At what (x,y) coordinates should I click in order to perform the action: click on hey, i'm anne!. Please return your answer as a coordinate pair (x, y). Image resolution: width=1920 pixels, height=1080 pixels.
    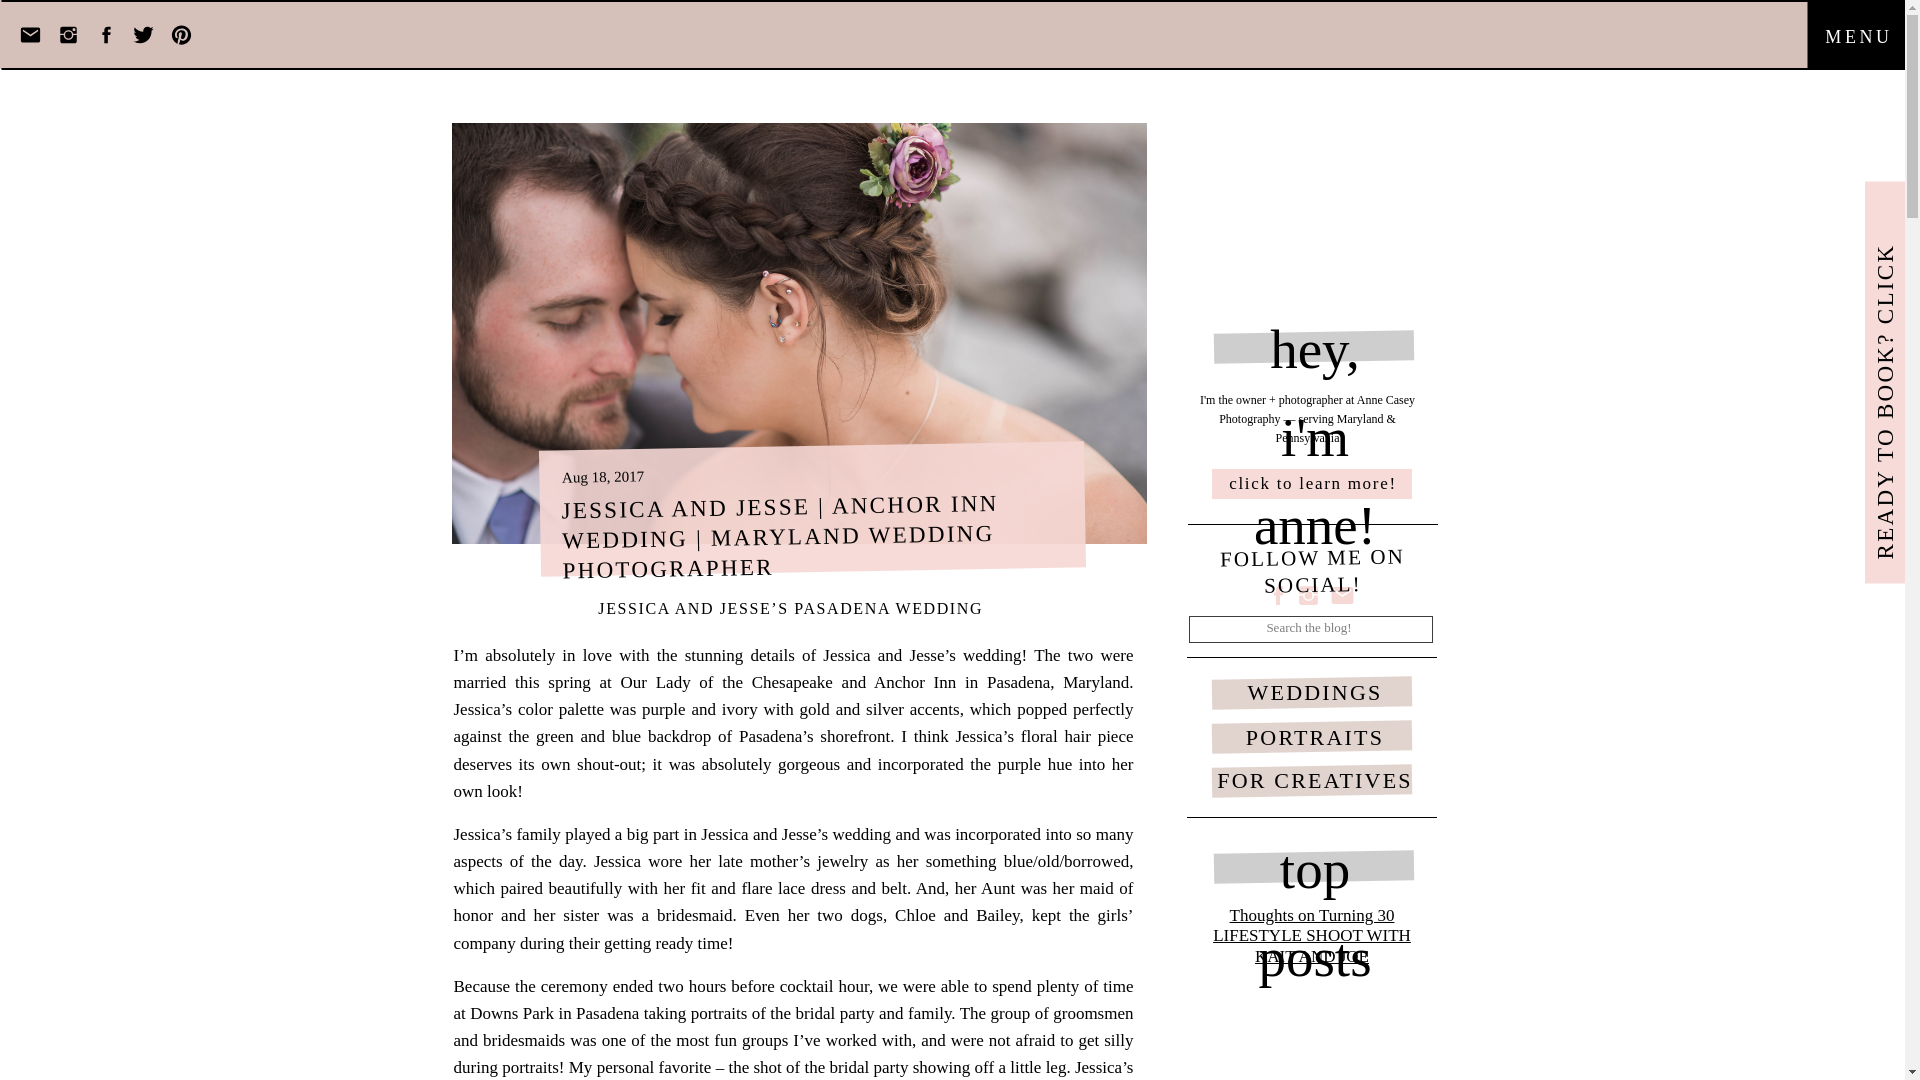
    Looking at the image, I should click on (1314, 346).